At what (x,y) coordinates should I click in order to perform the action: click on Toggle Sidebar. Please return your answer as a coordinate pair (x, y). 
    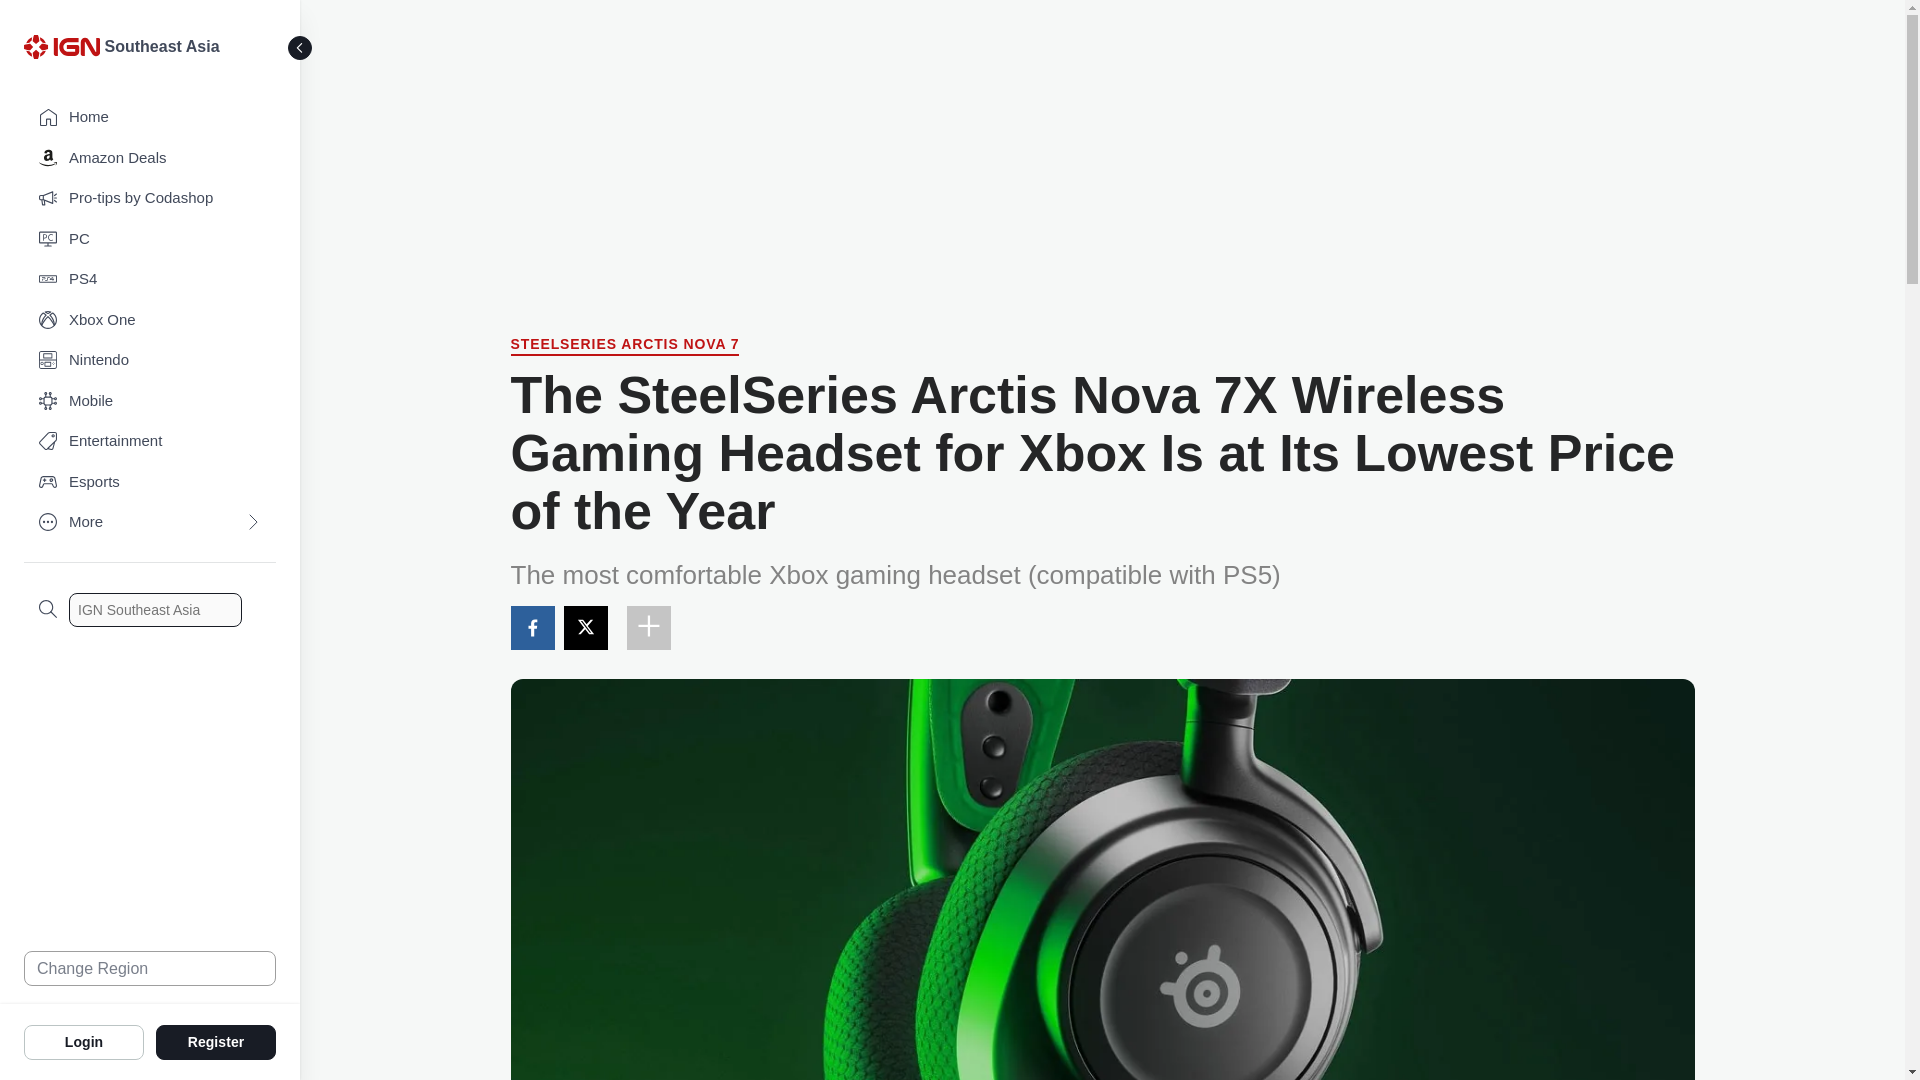
    Looking at the image, I should click on (300, 48).